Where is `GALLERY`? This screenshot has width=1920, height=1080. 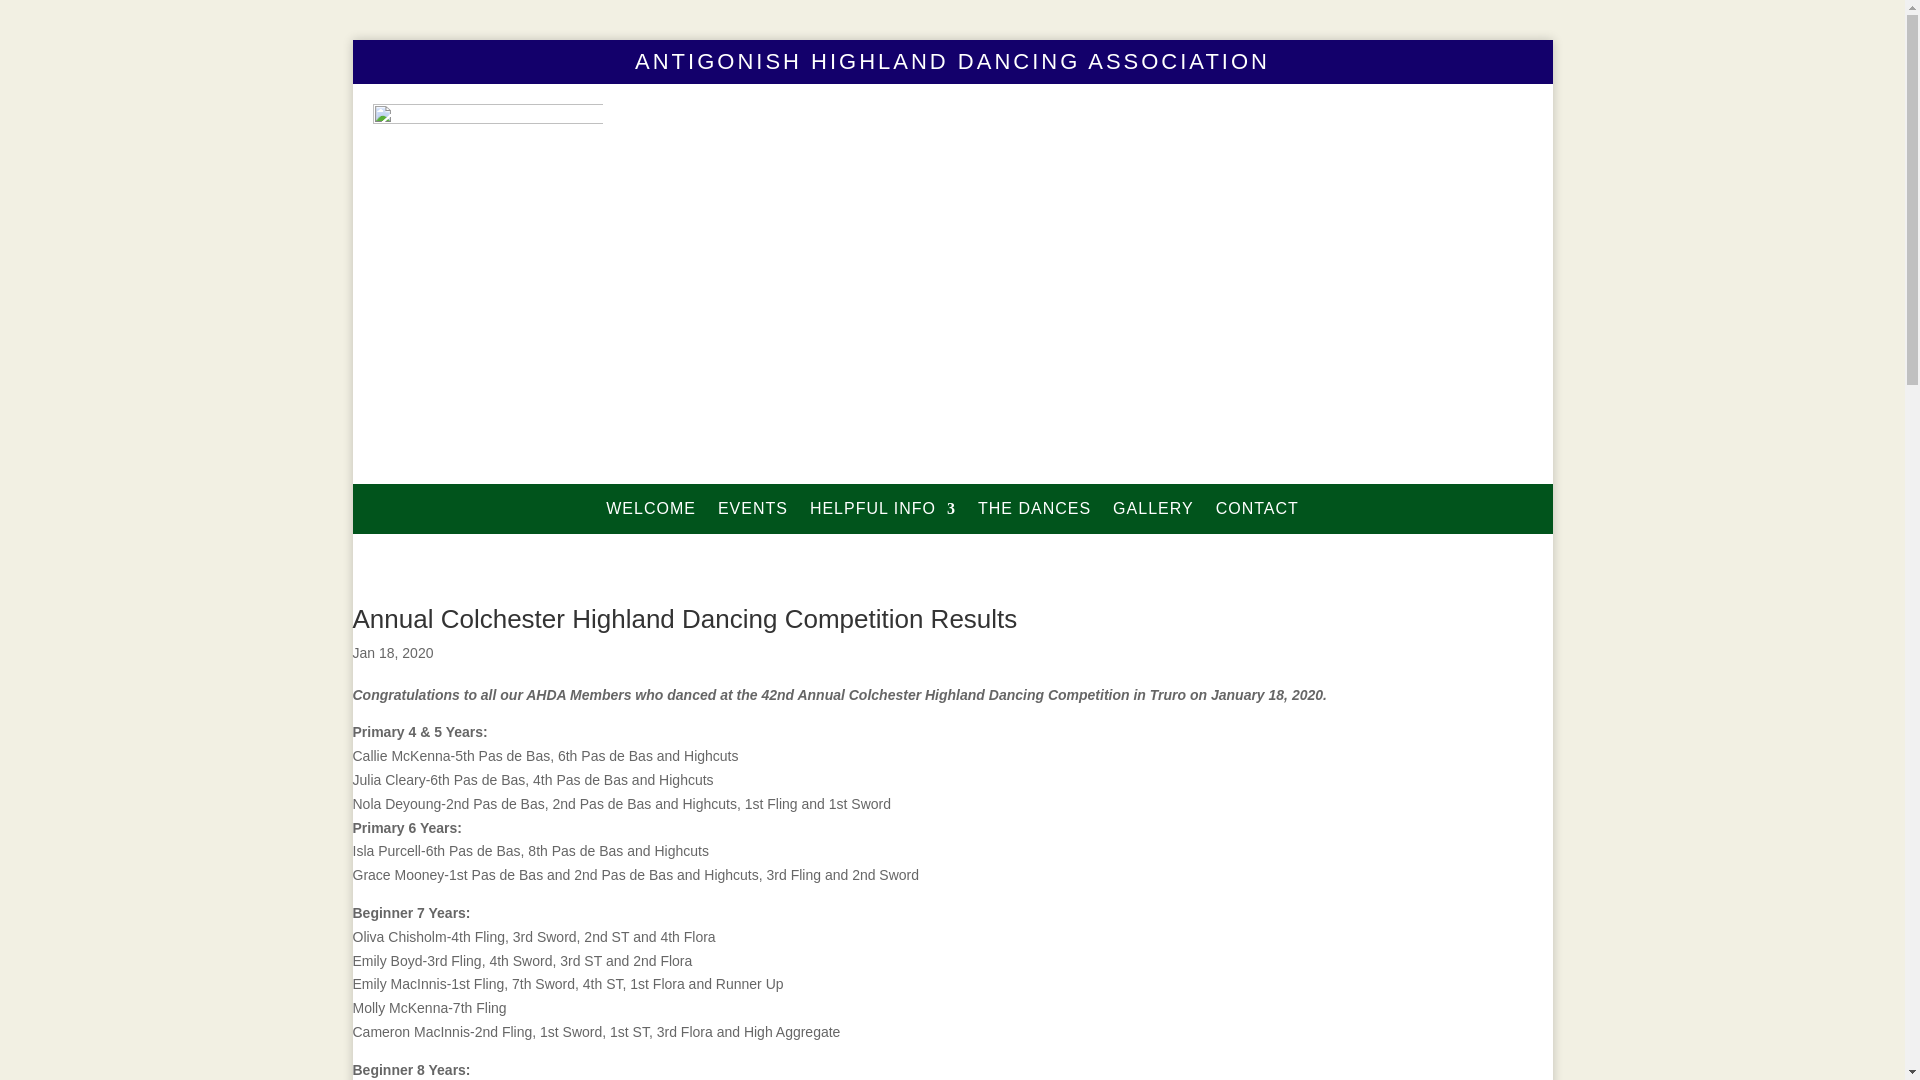 GALLERY is located at coordinates (1154, 513).